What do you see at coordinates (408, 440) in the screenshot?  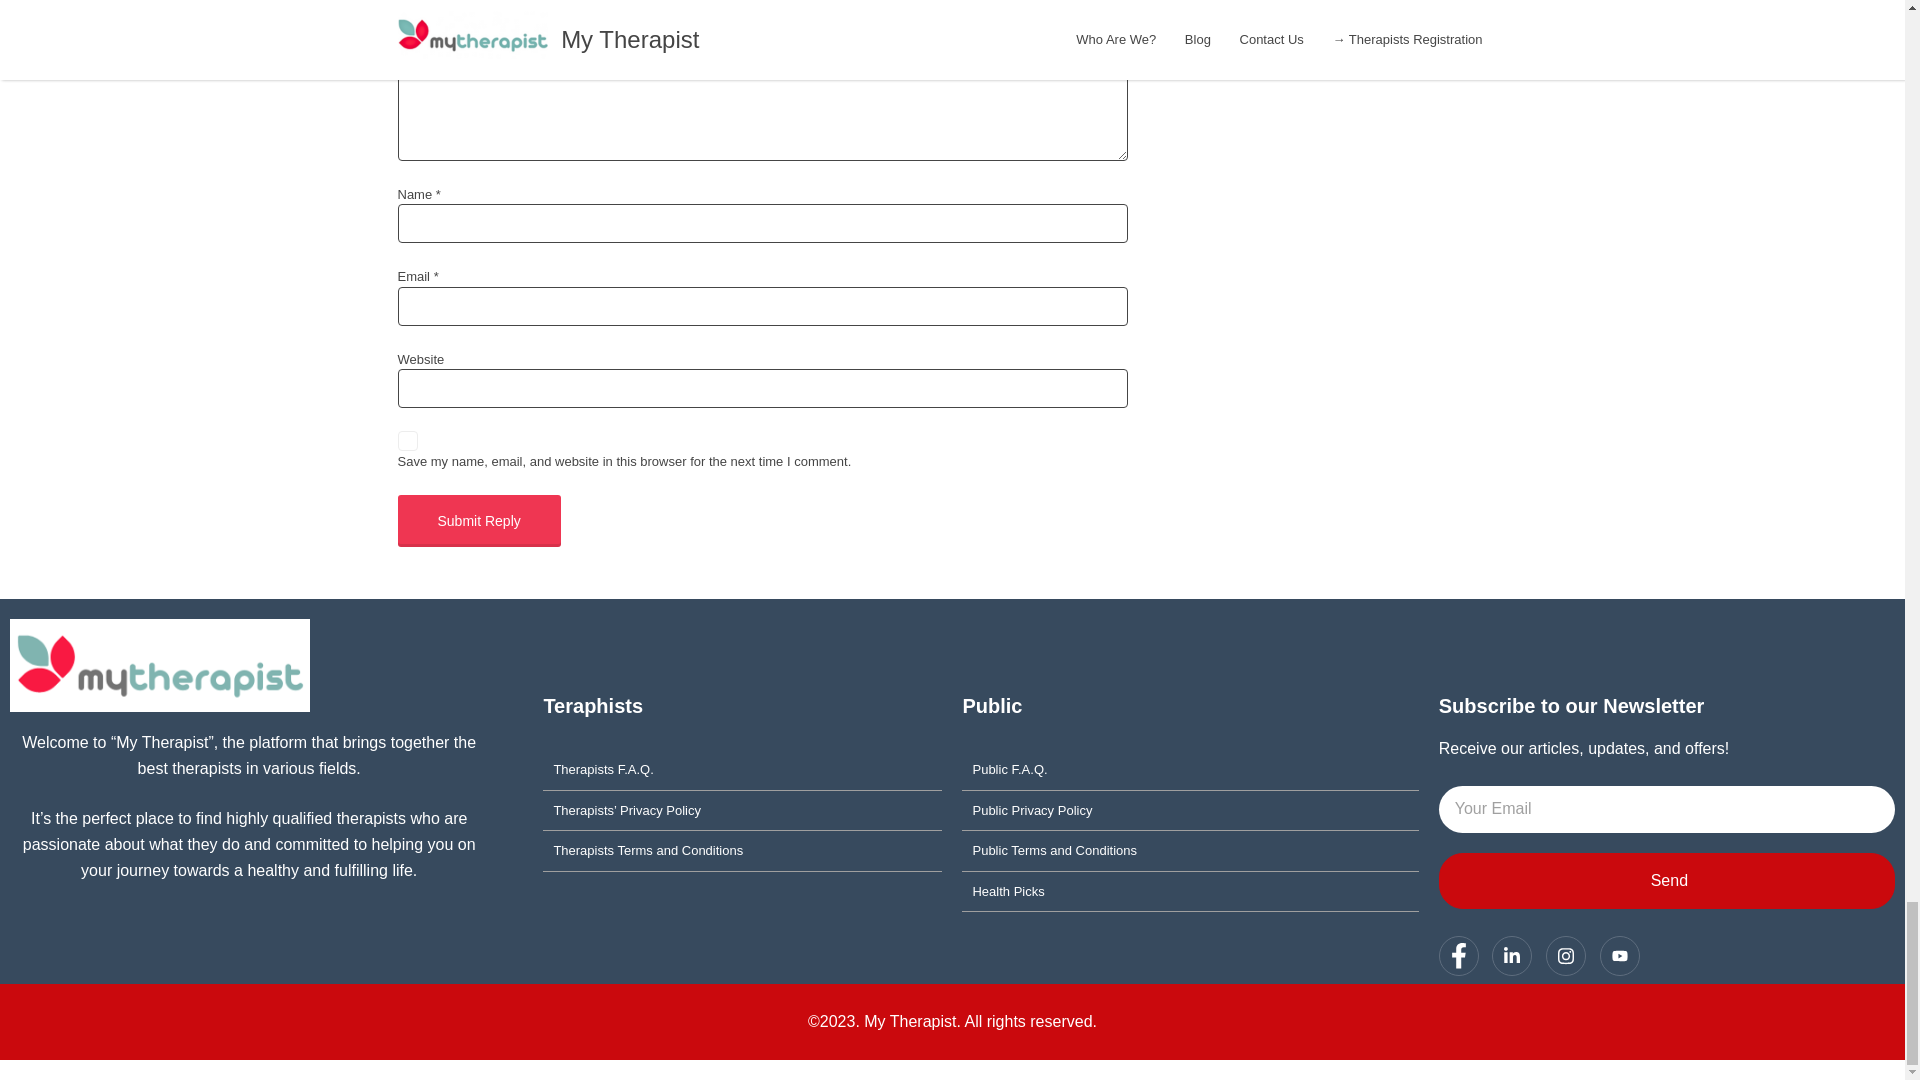 I see `yes` at bounding box center [408, 440].